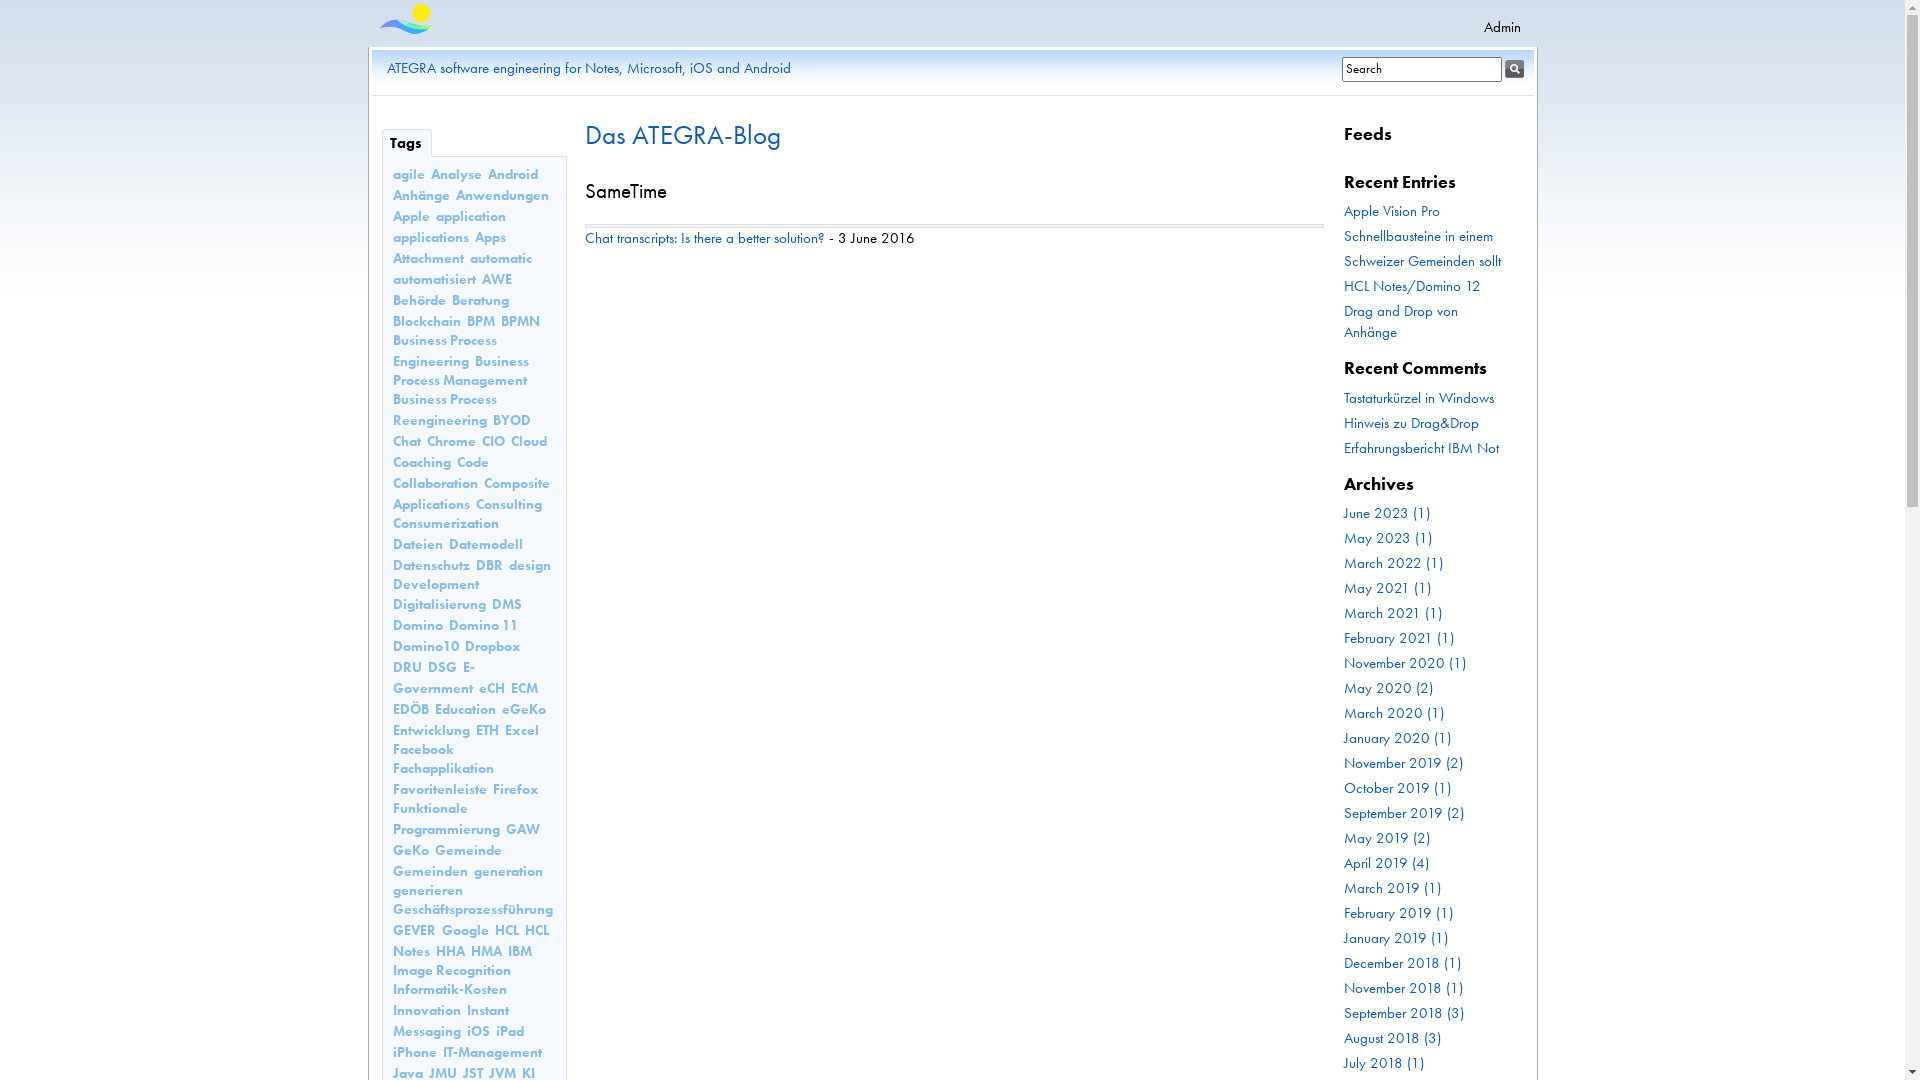  Describe the element at coordinates (446, 819) in the screenshot. I see `Funktionale Programmierung` at that location.